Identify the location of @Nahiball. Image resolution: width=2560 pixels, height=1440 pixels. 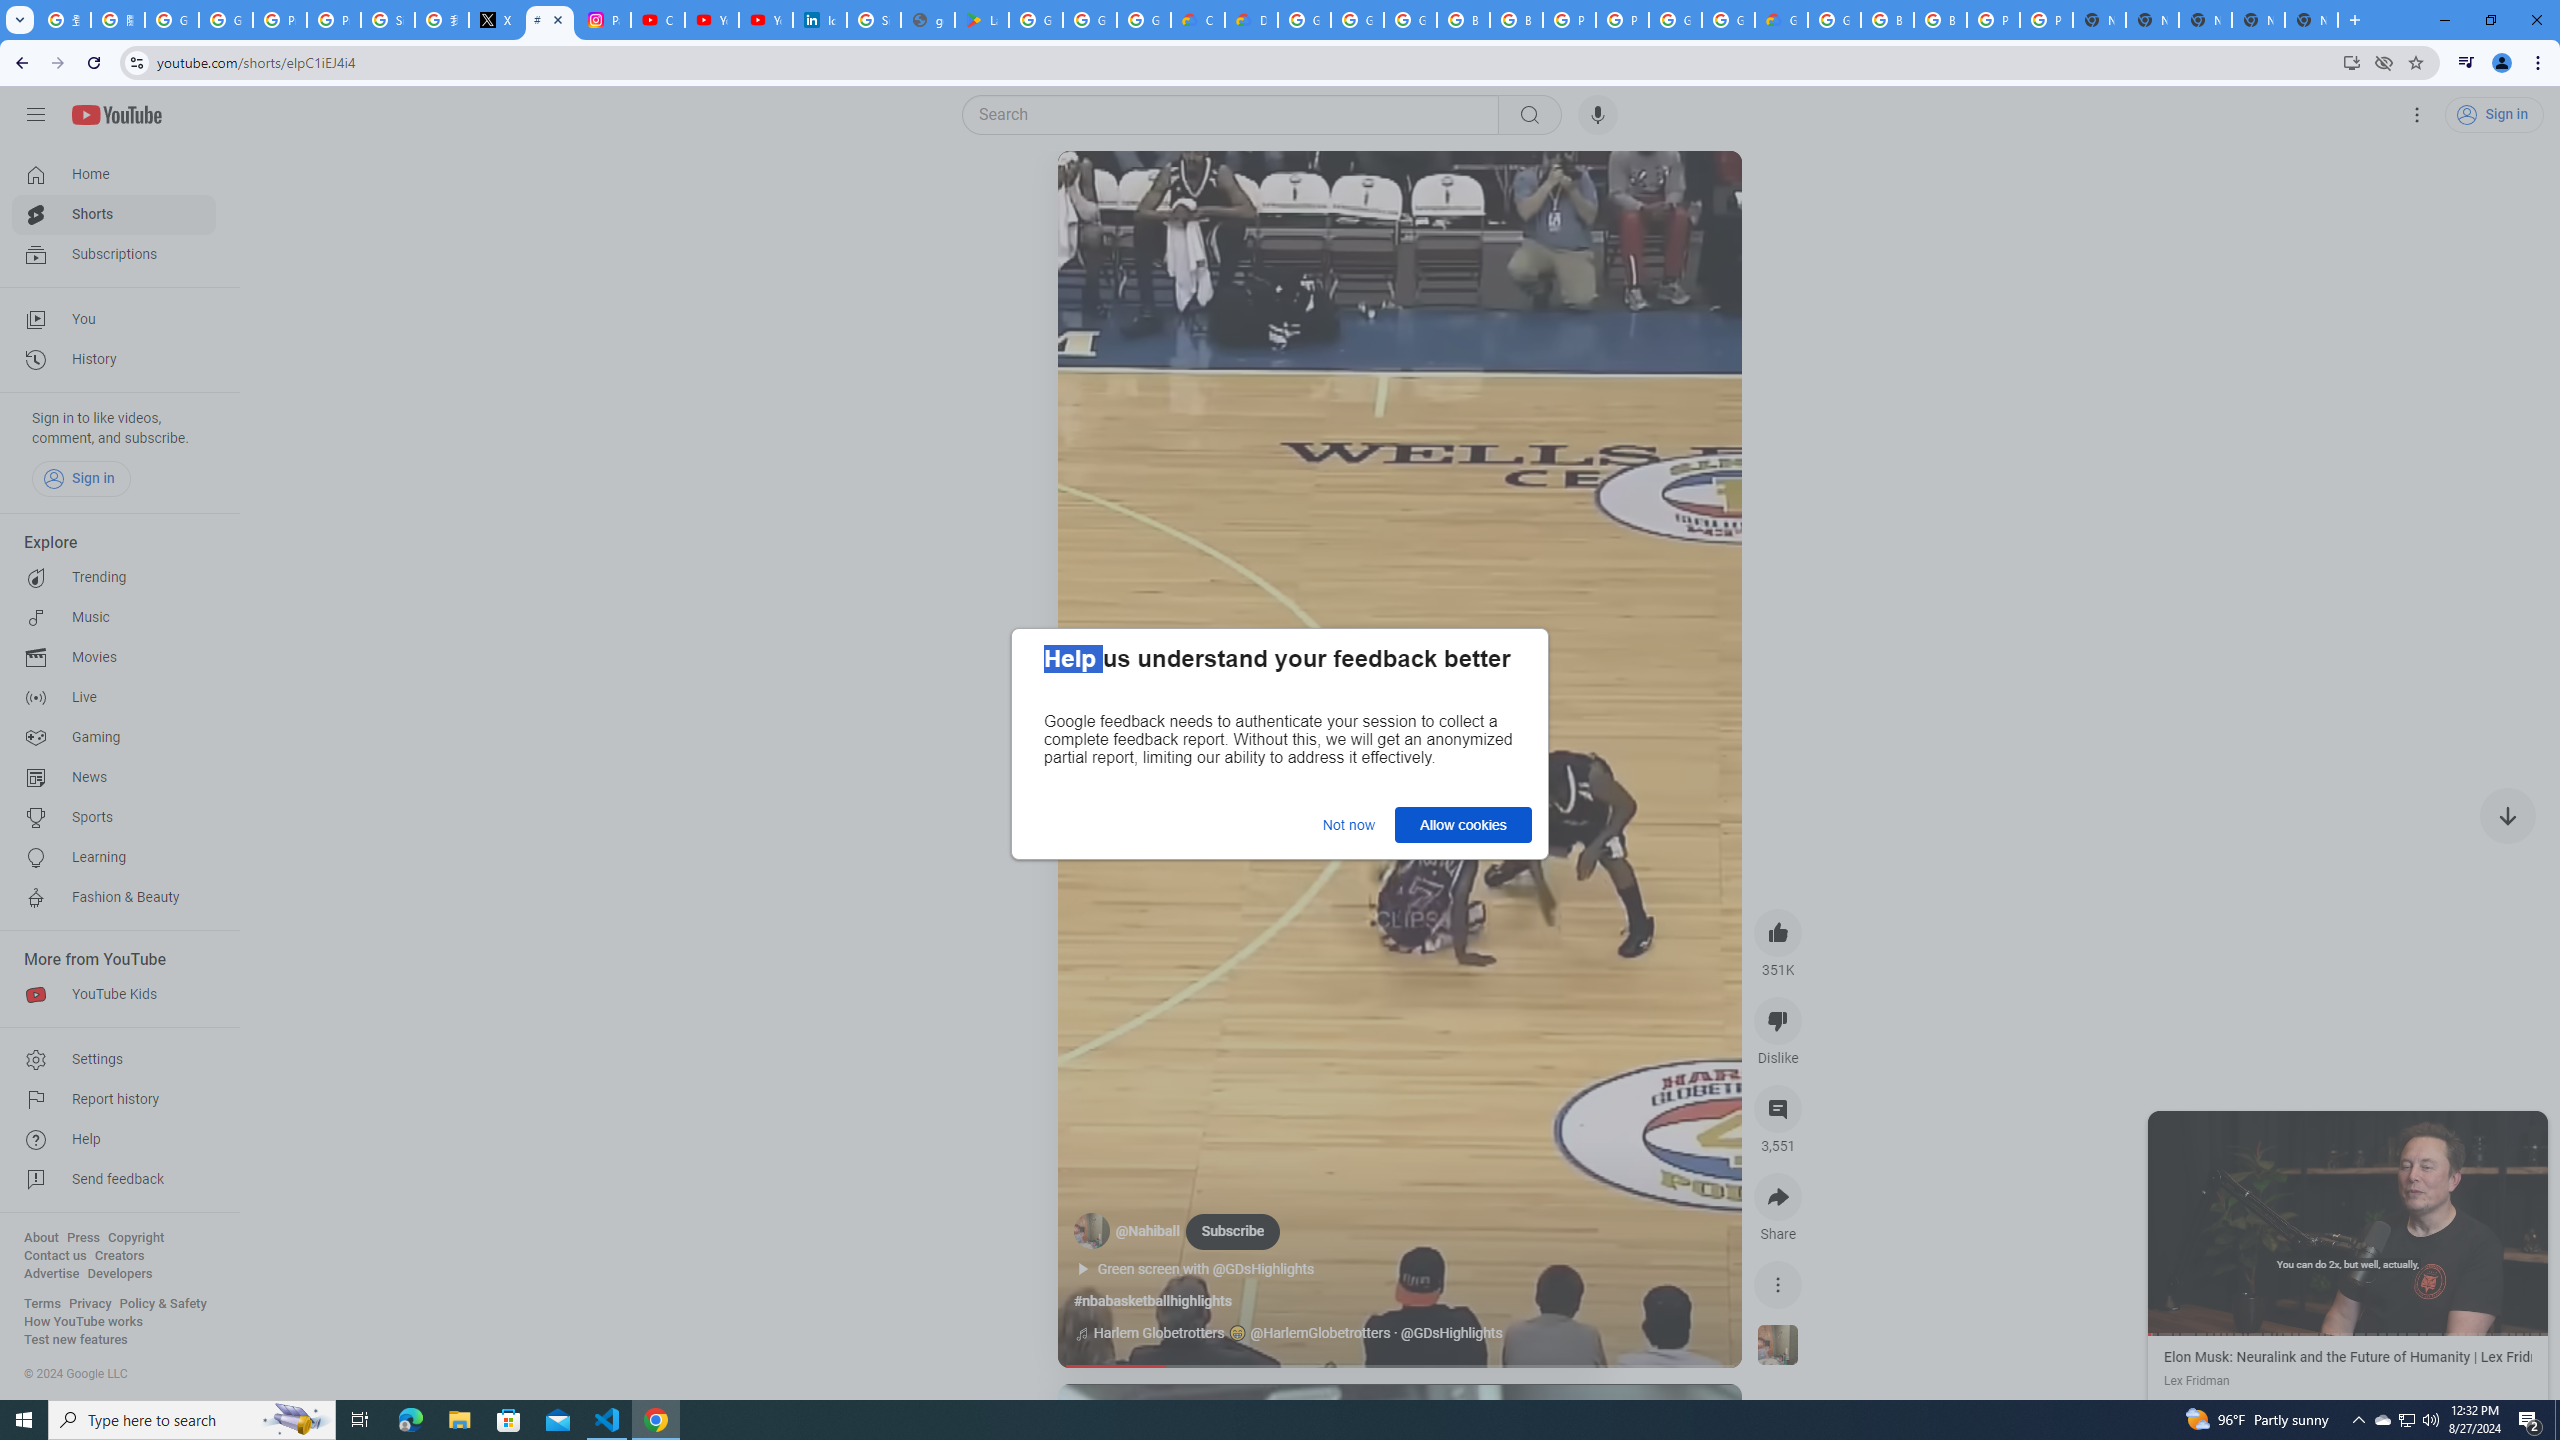
(1149, 1232).